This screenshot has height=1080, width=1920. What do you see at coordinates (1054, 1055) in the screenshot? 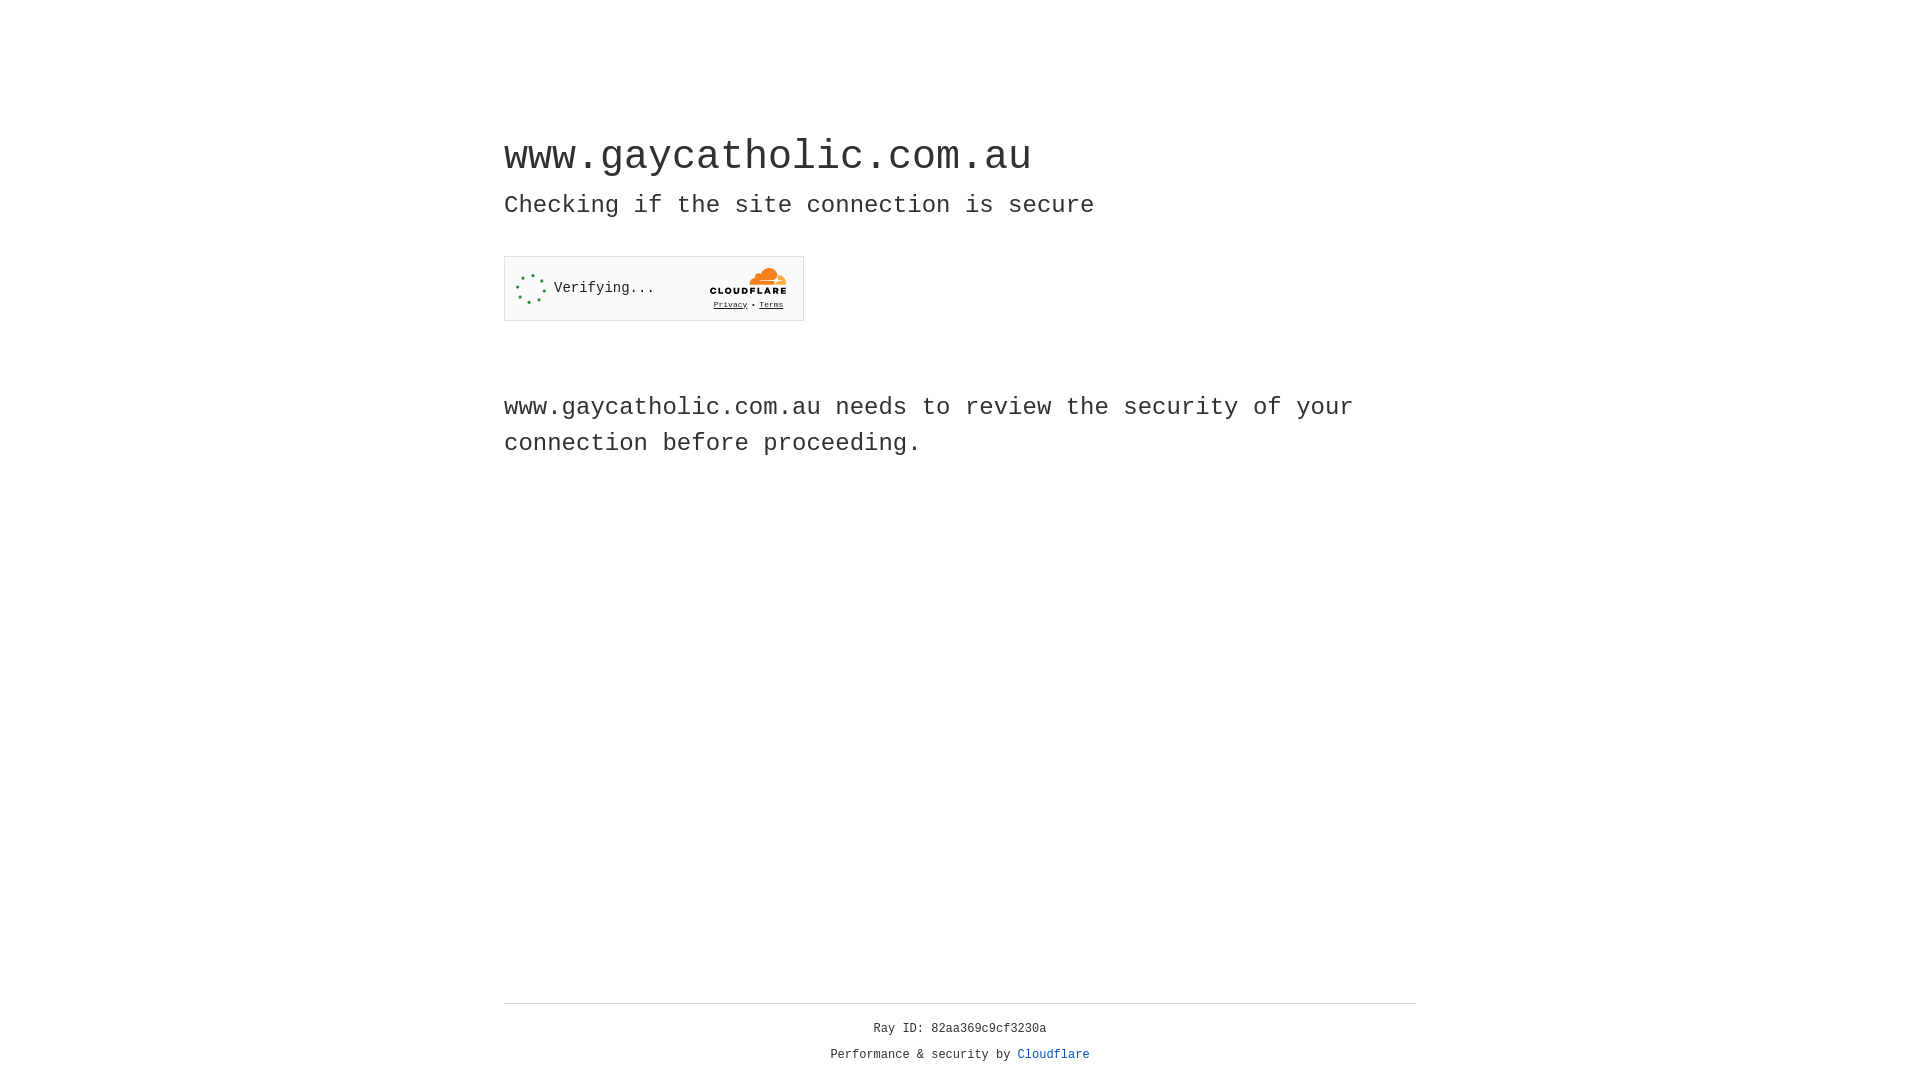
I see `Cloudflare` at bounding box center [1054, 1055].